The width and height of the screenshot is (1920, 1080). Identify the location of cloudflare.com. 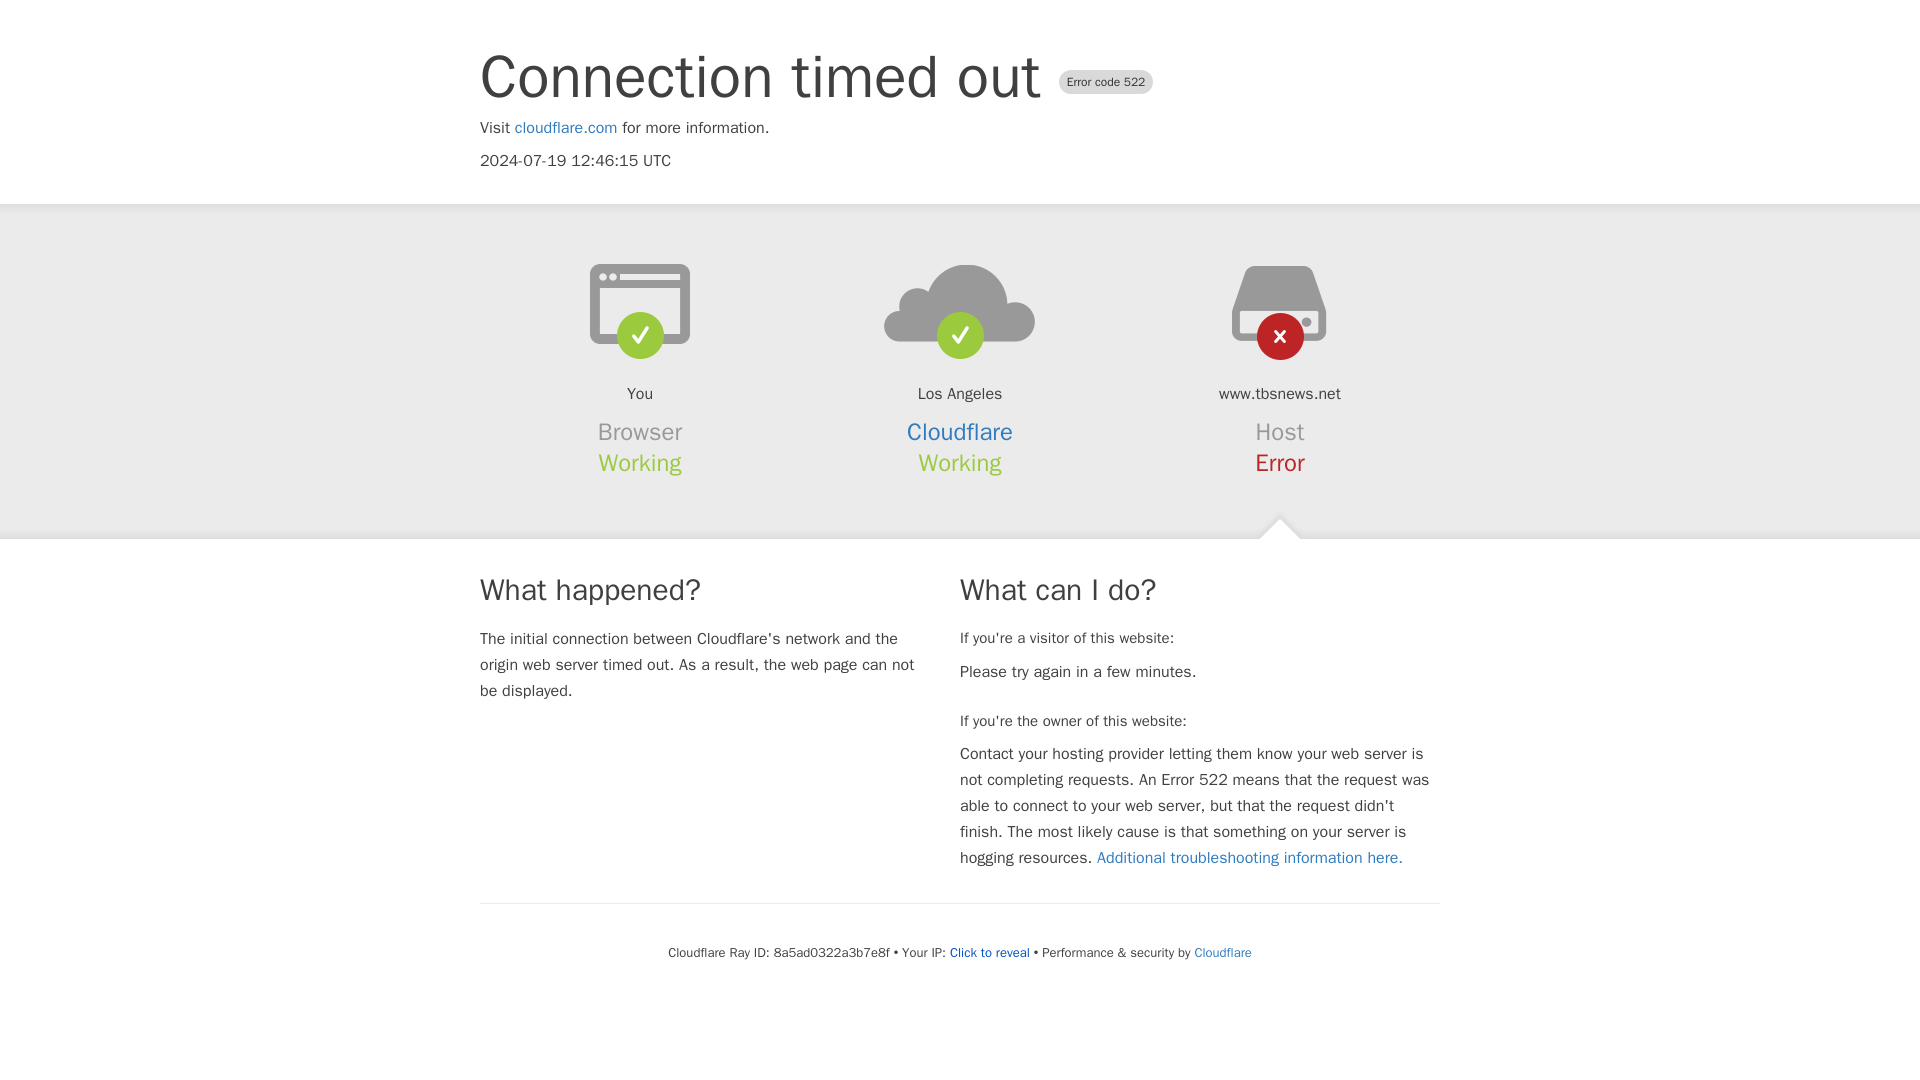
(566, 128).